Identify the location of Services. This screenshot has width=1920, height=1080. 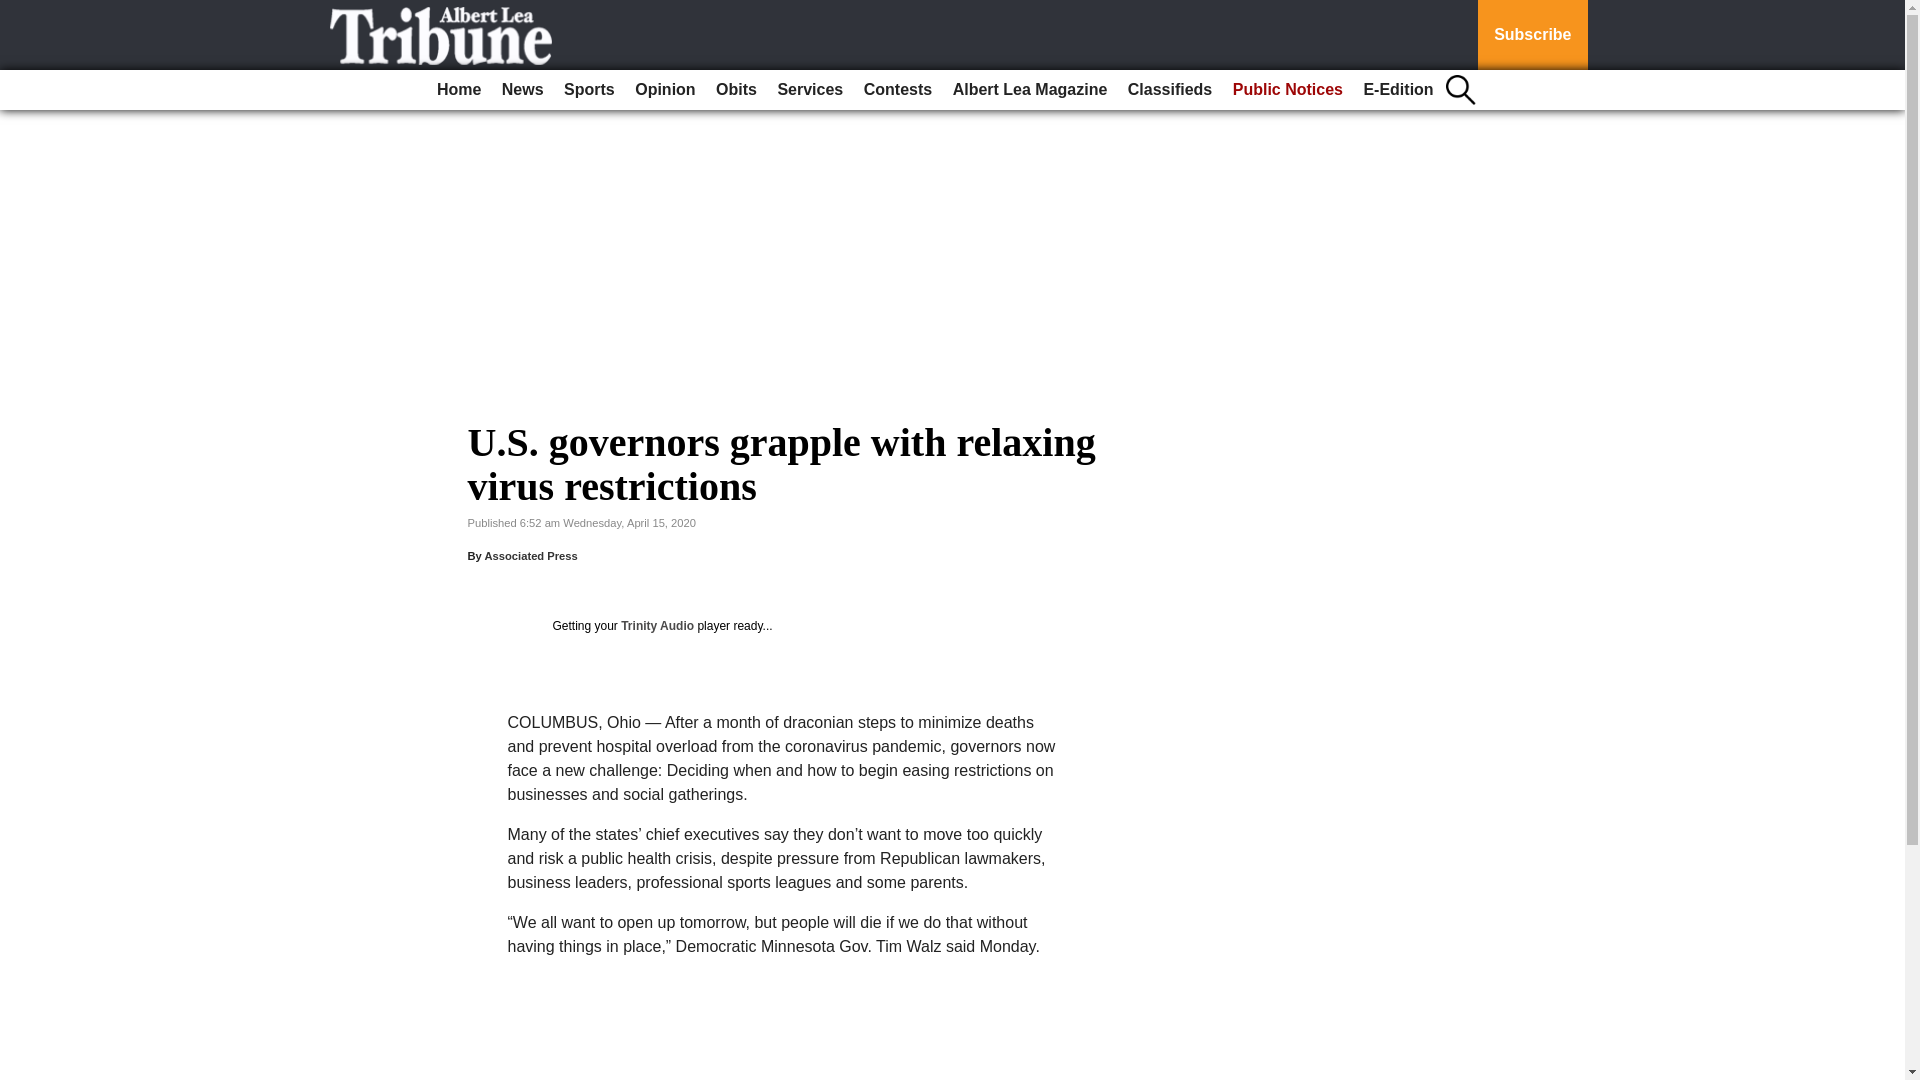
(810, 90).